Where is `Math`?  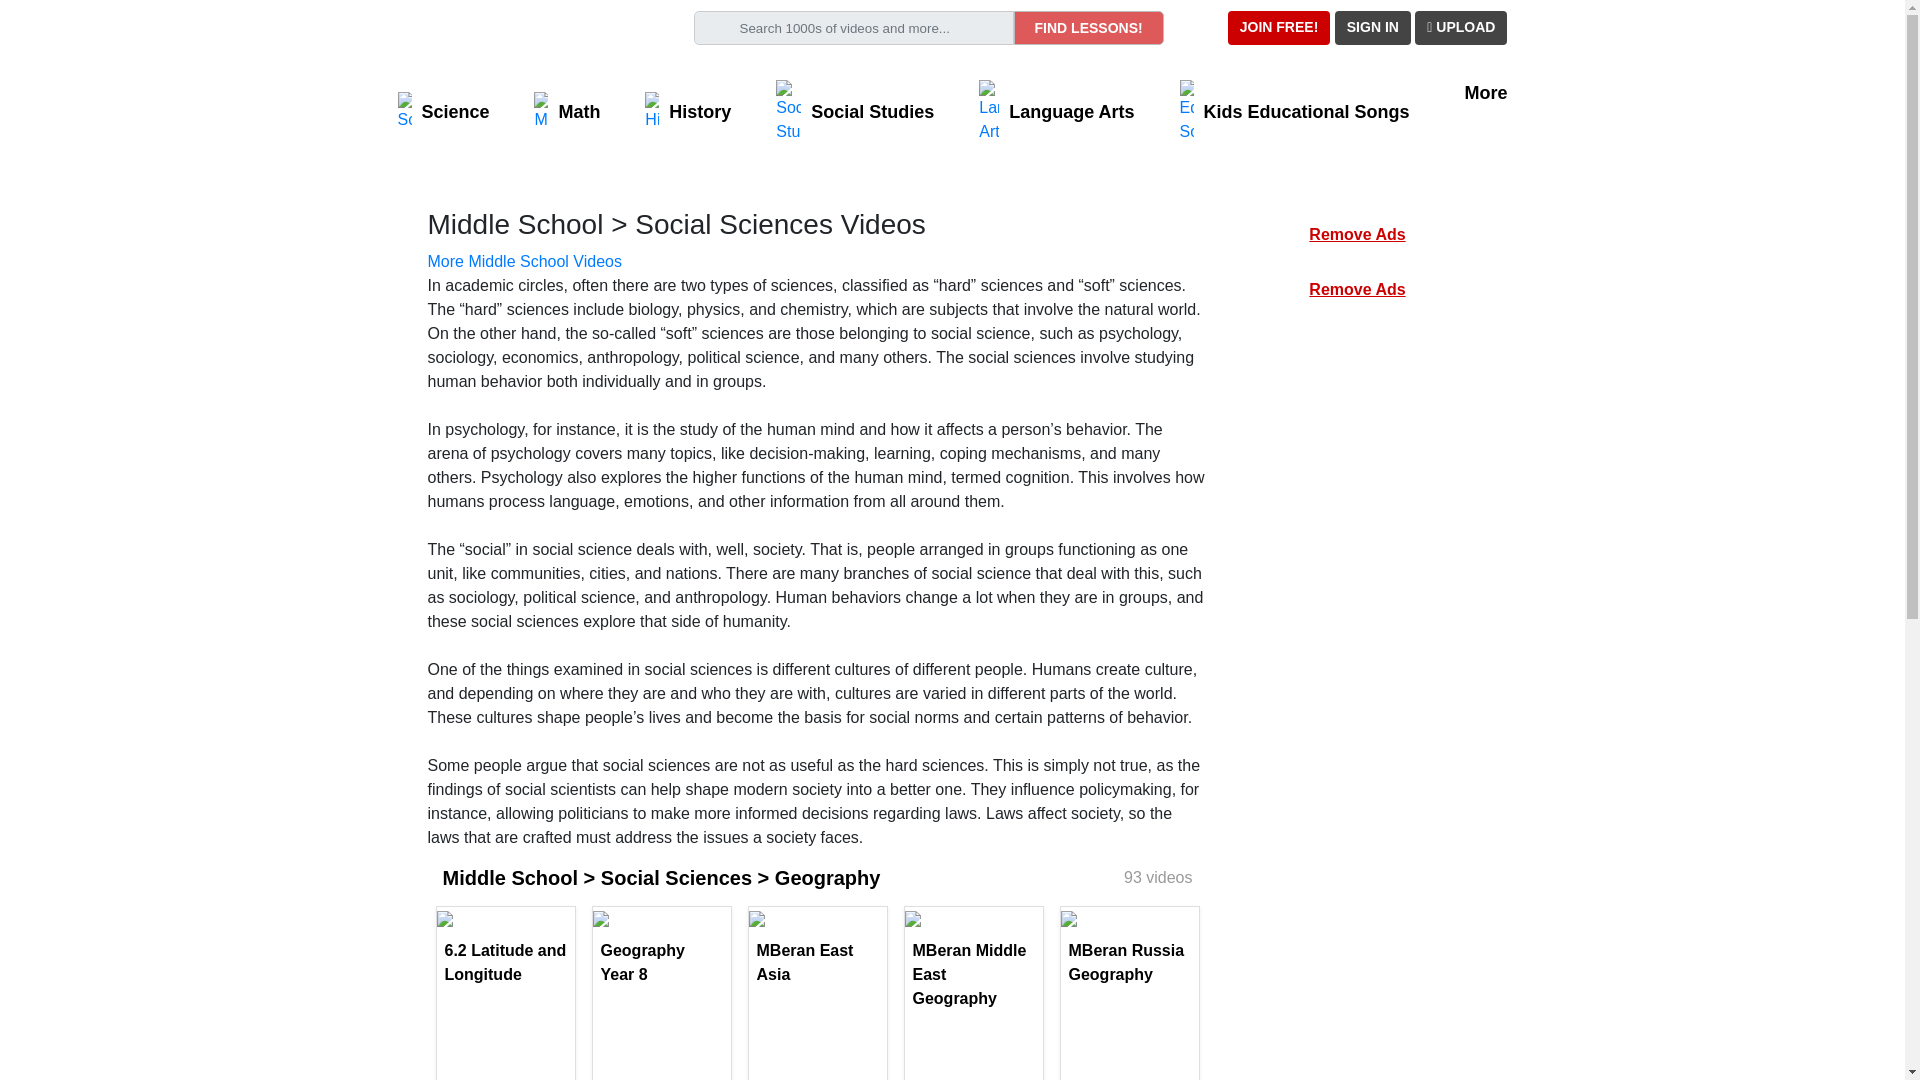 Math is located at coordinates (566, 111).